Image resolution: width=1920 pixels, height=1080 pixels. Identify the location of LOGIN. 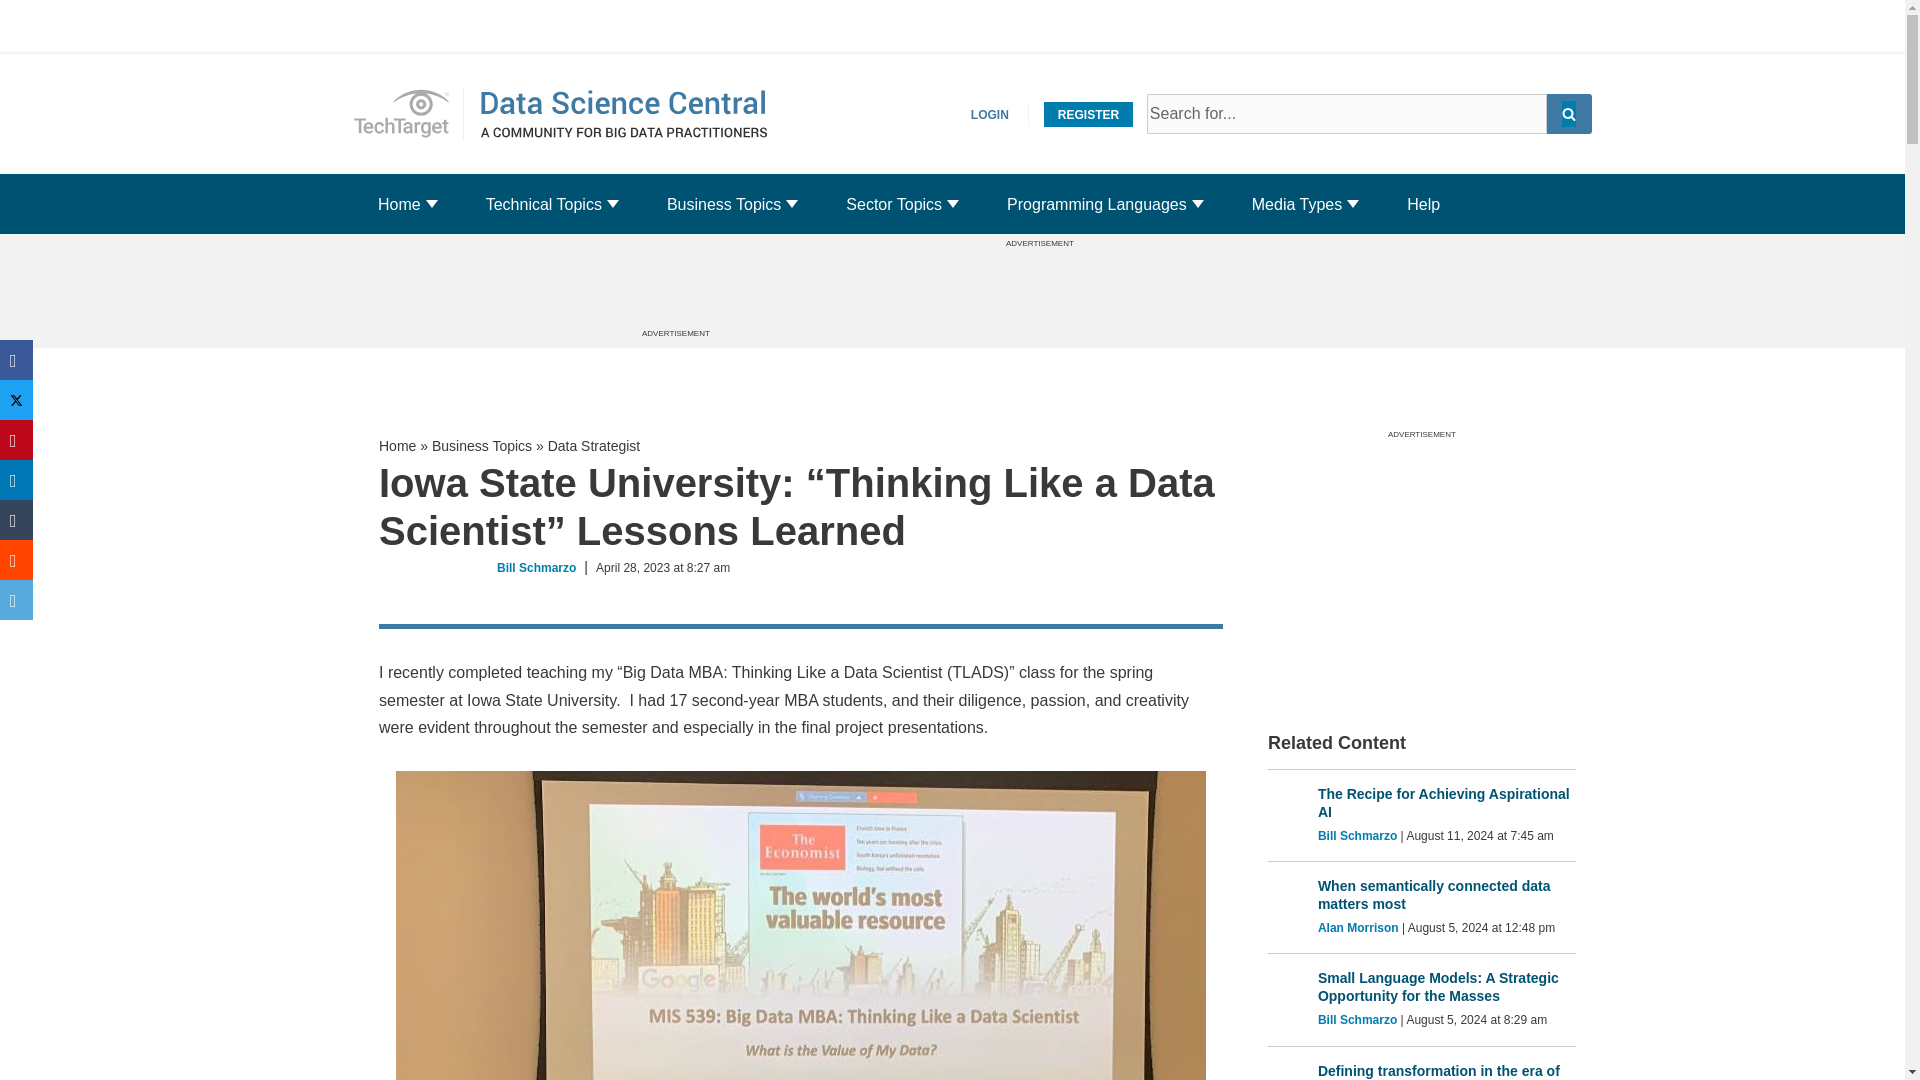
(990, 114).